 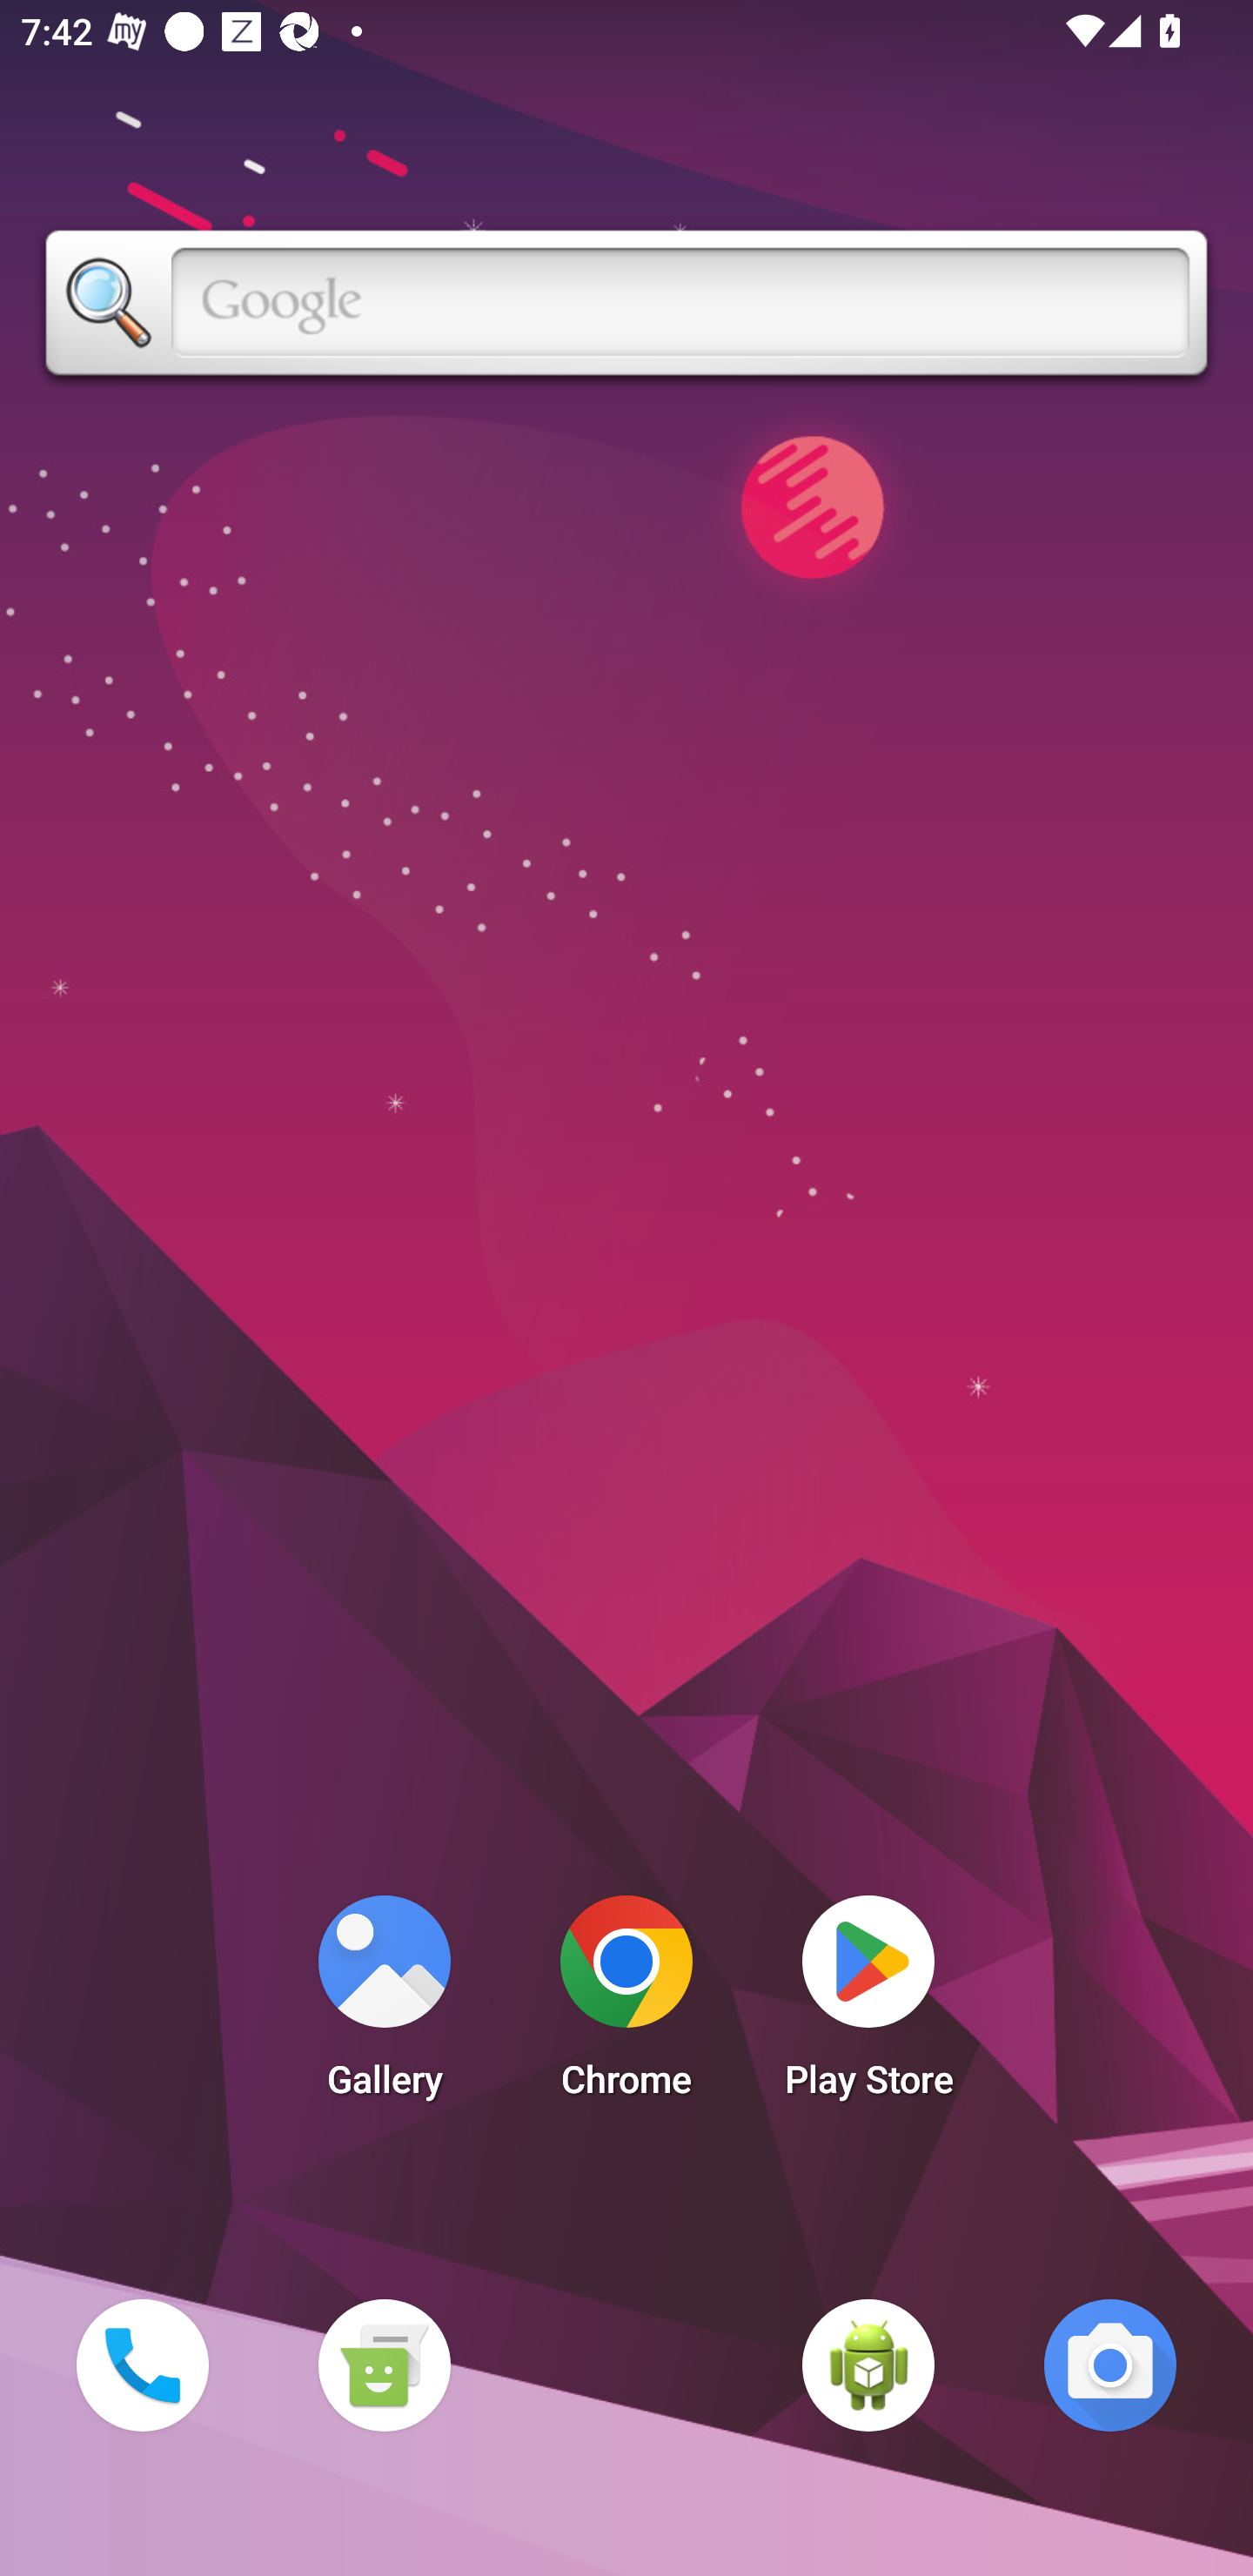 I want to click on Camera, so click(x=1110, y=2365).